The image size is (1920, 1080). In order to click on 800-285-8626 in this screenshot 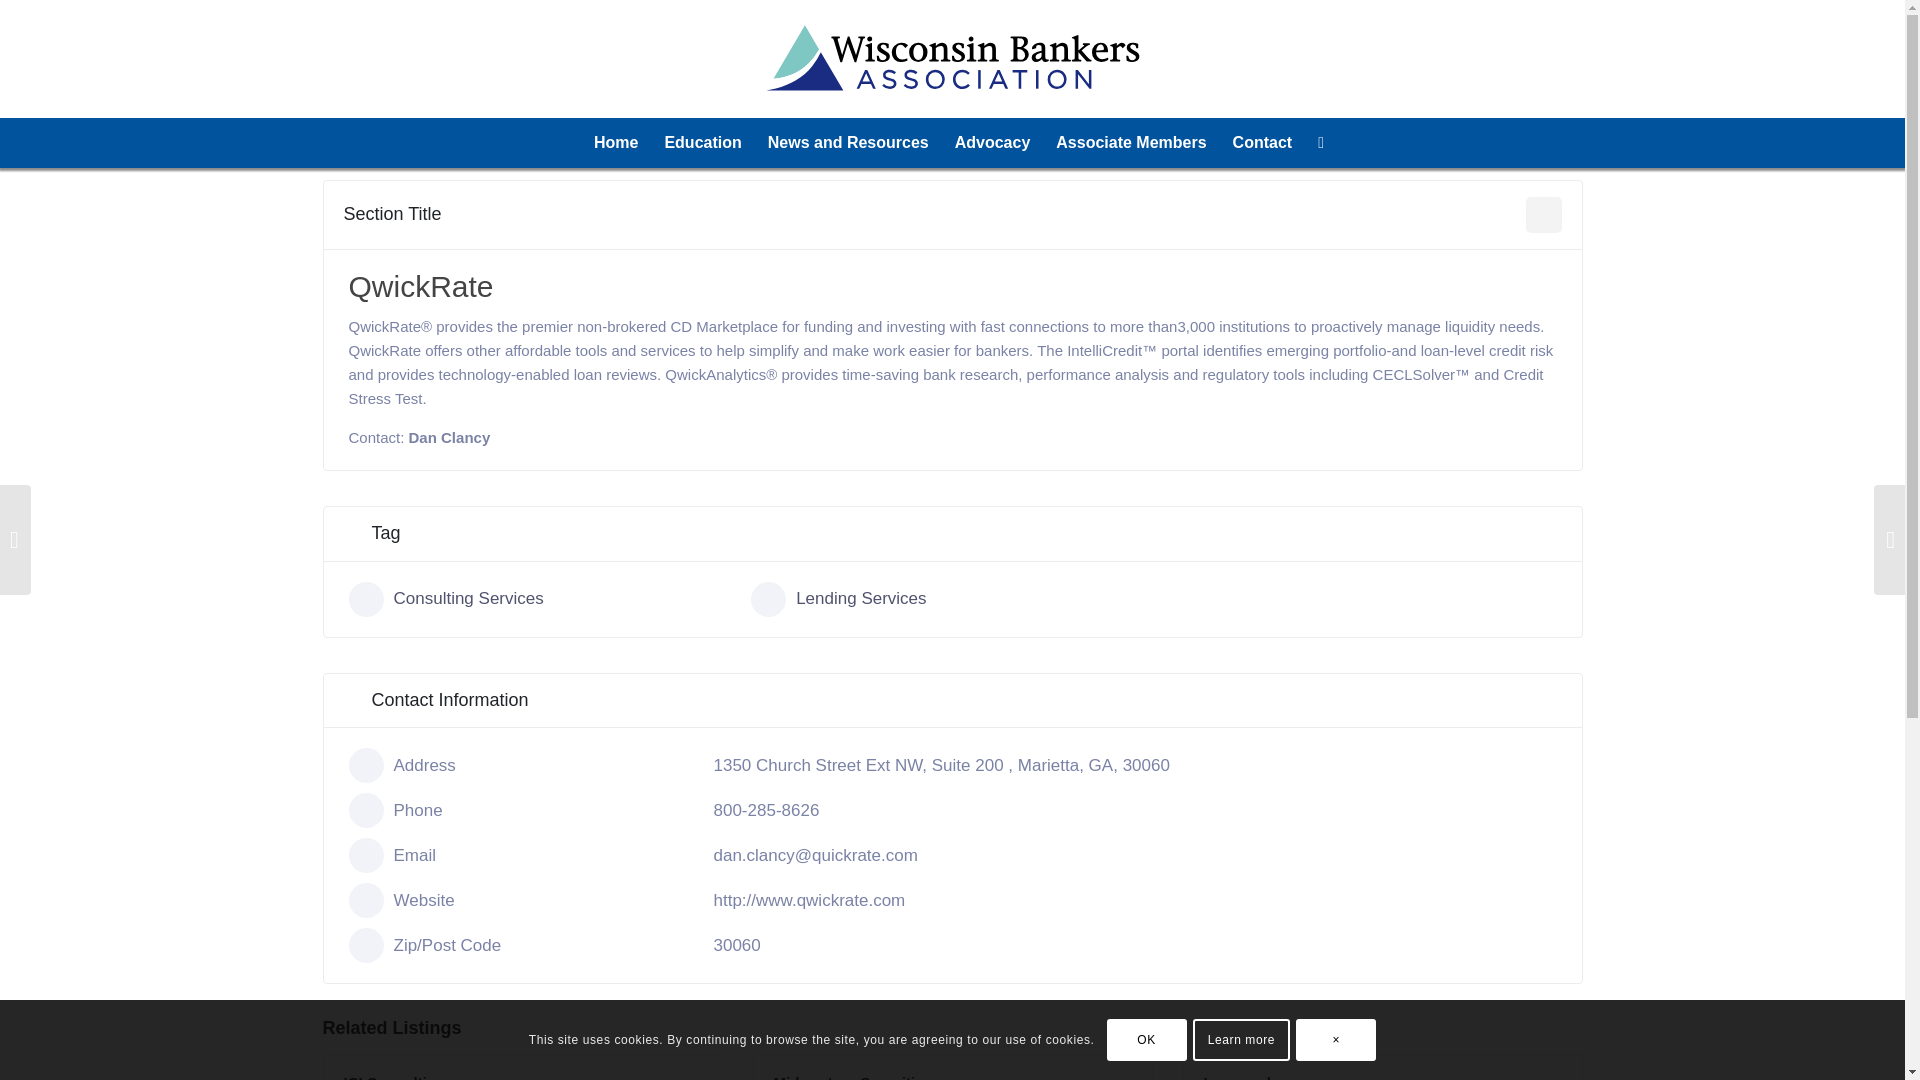, I will do `click(766, 810)`.